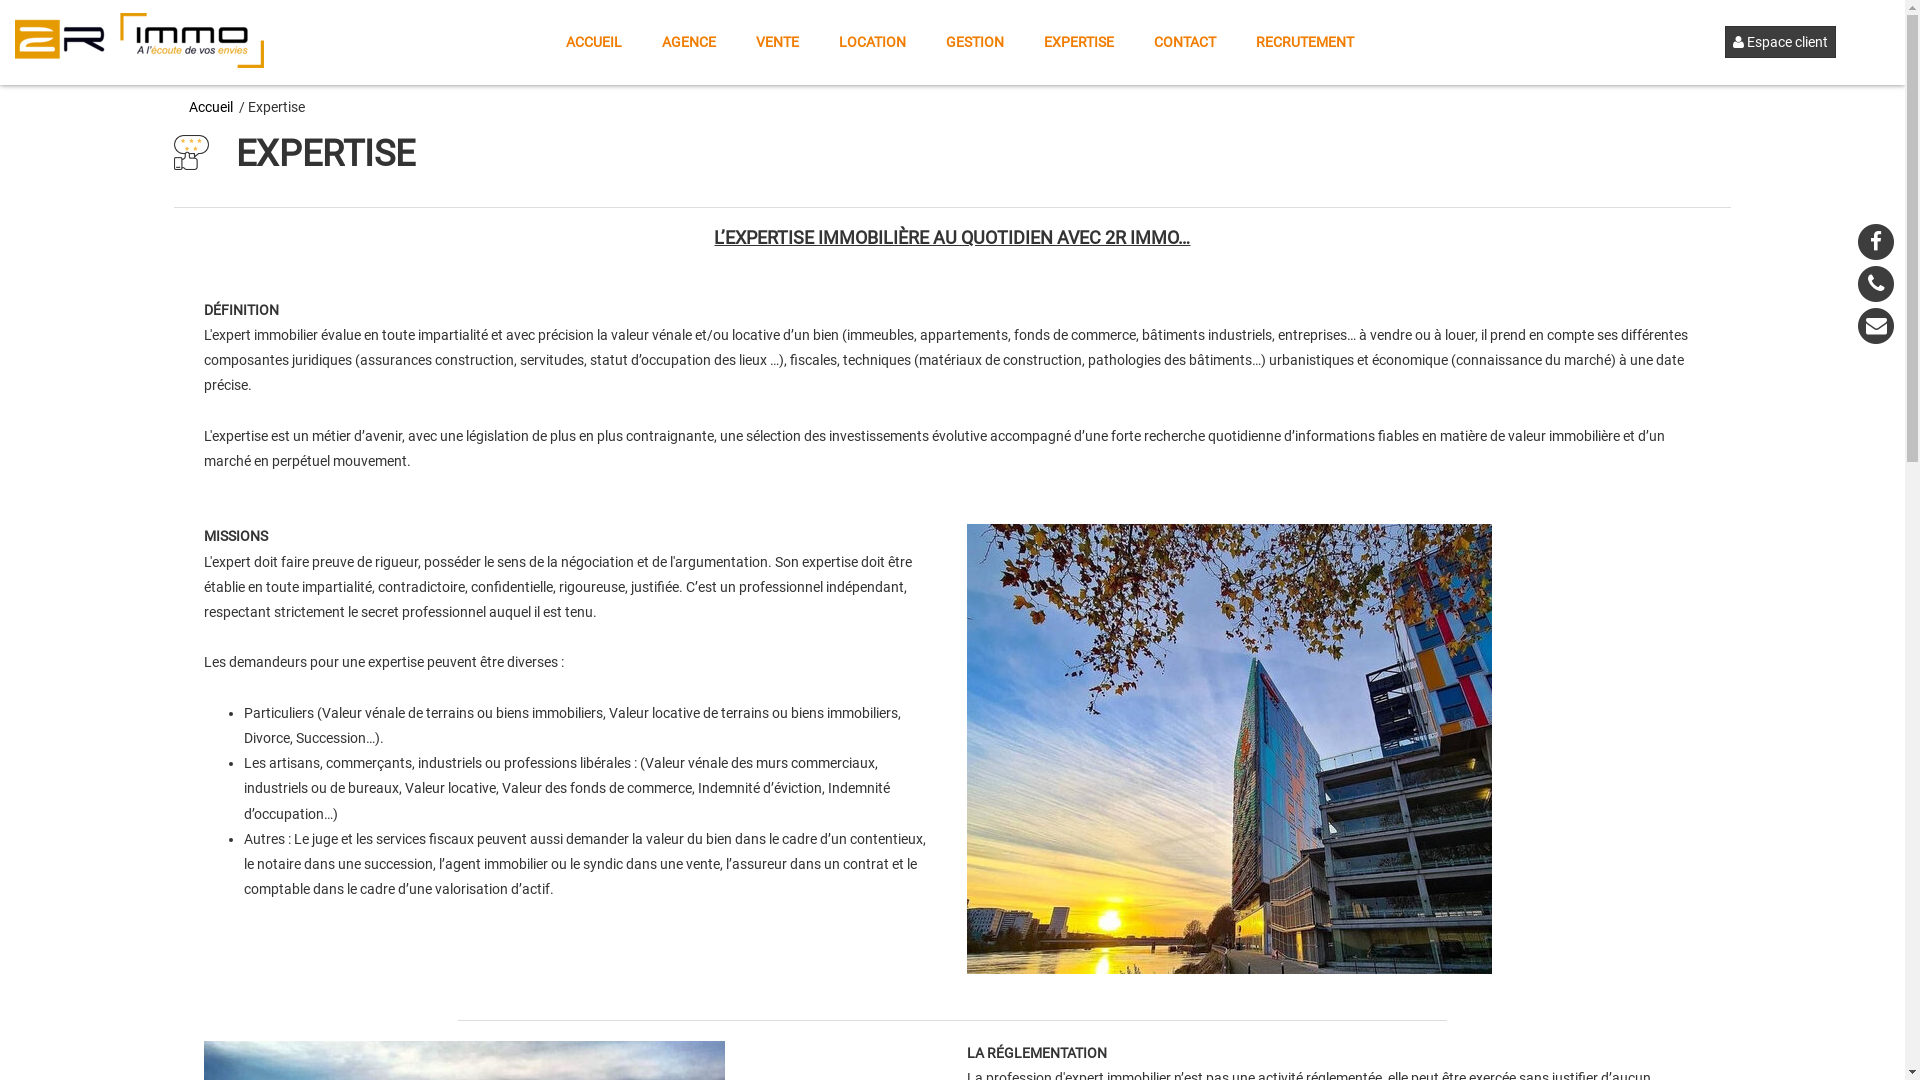 The height and width of the screenshot is (1080, 1920). Describe the element at coordinates (975, 42) in the screenshot. I see `GESTION` at that location.